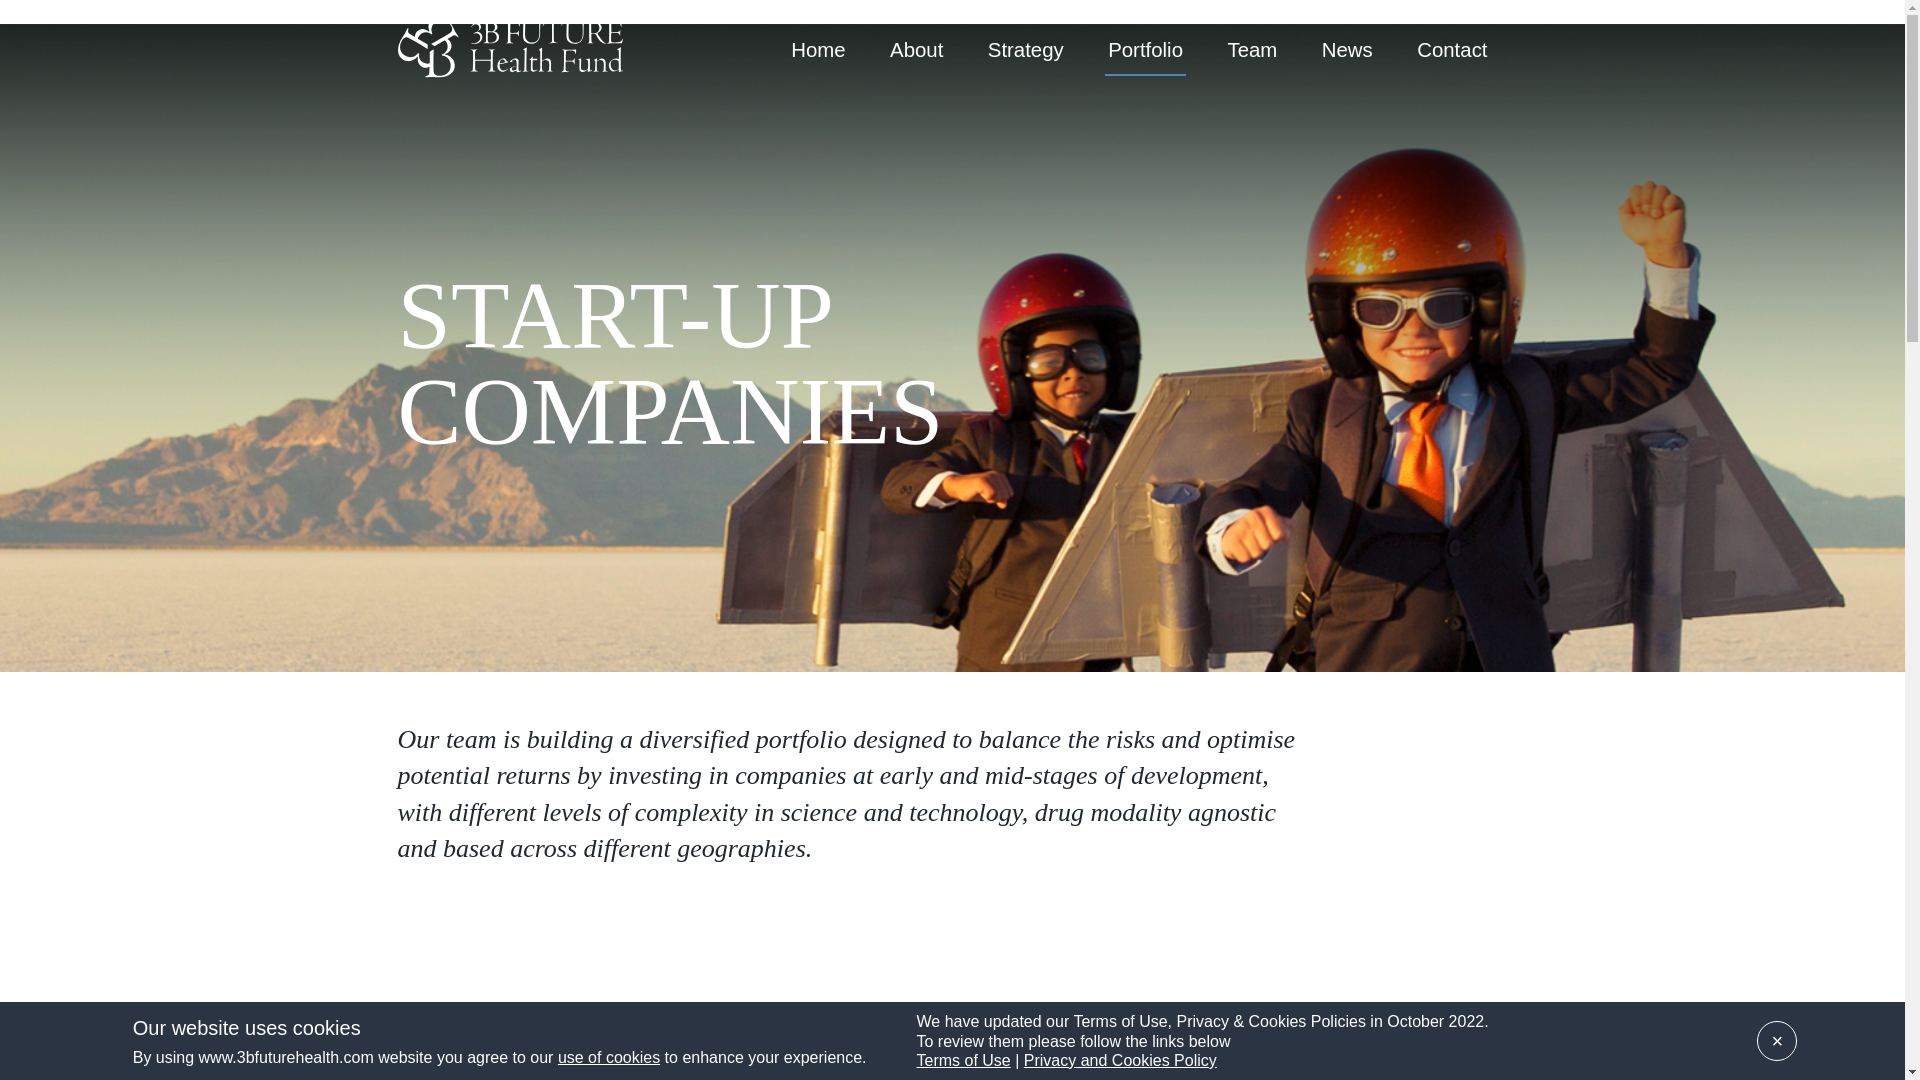  I want to click on Strategy, so click(1026, 42).